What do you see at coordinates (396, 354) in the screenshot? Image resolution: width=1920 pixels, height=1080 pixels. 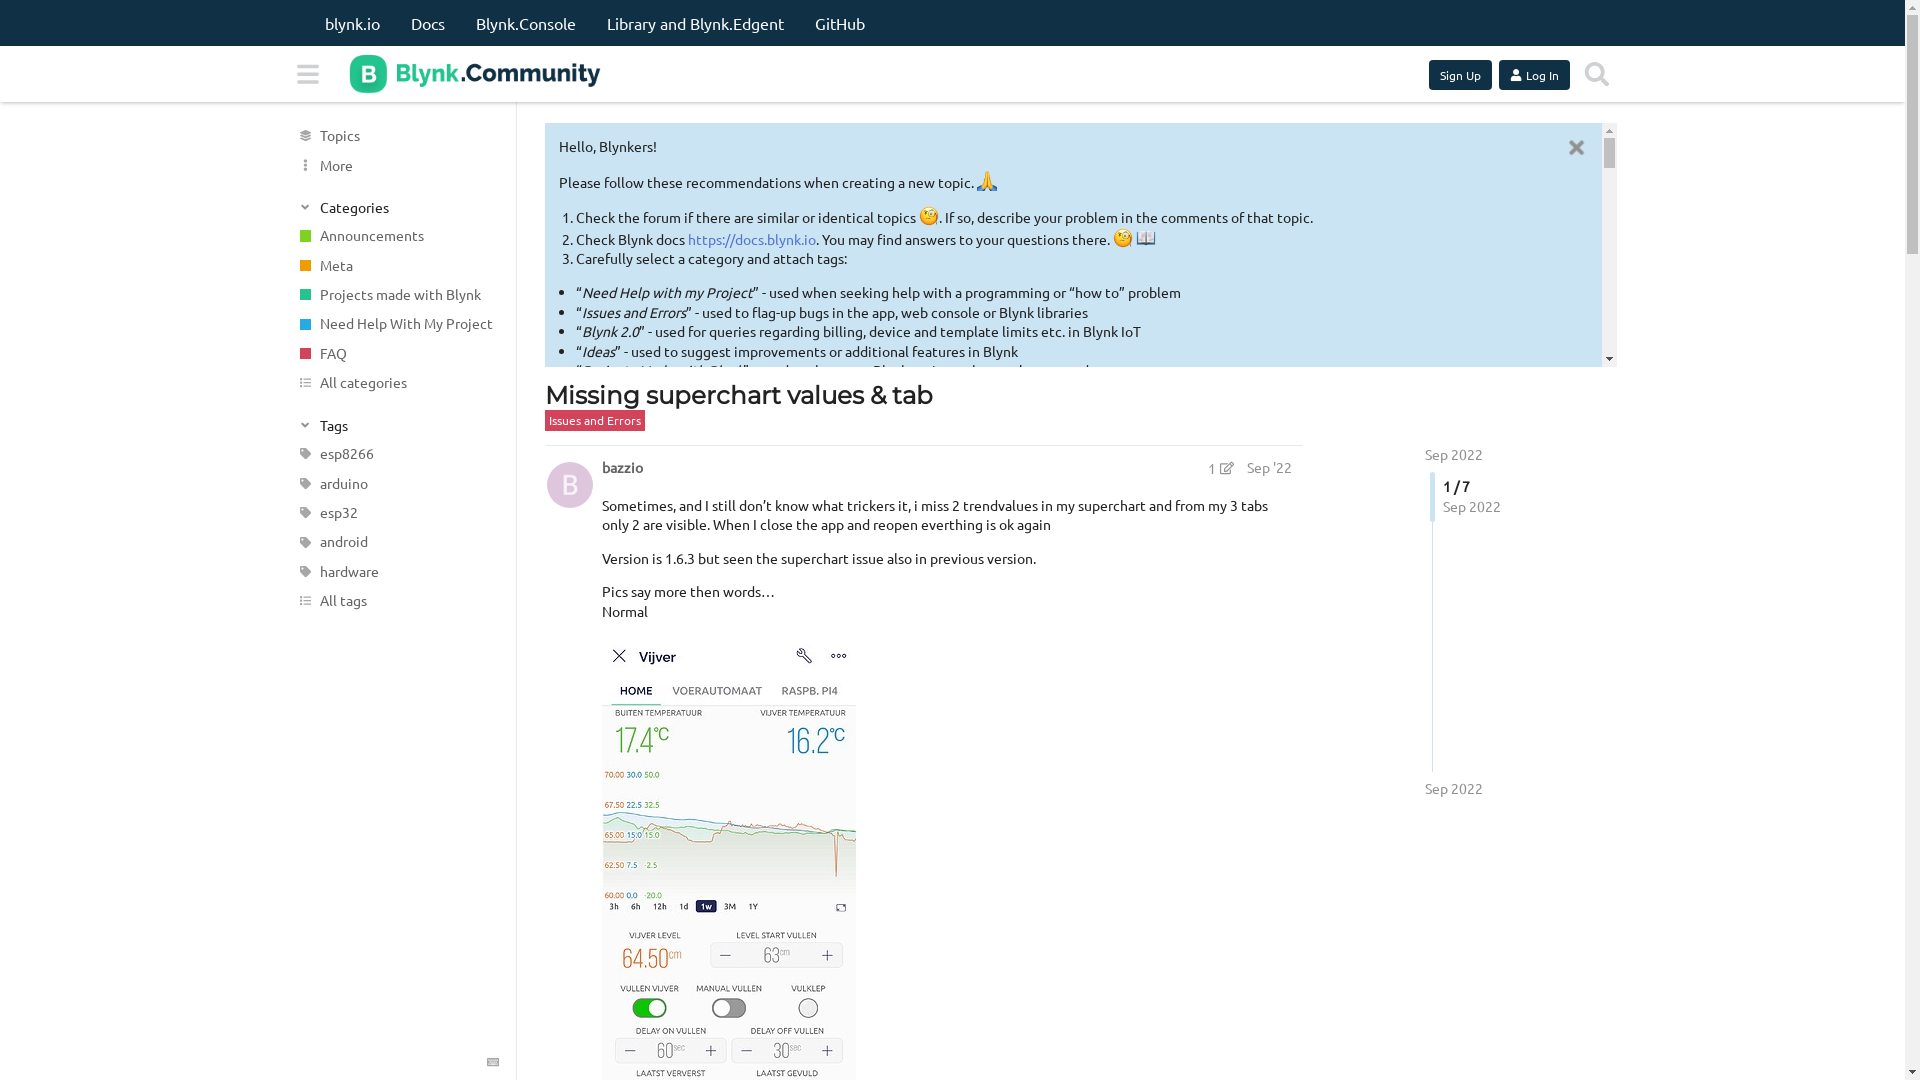 I see `FAQ` at bounding box center [396, 354].